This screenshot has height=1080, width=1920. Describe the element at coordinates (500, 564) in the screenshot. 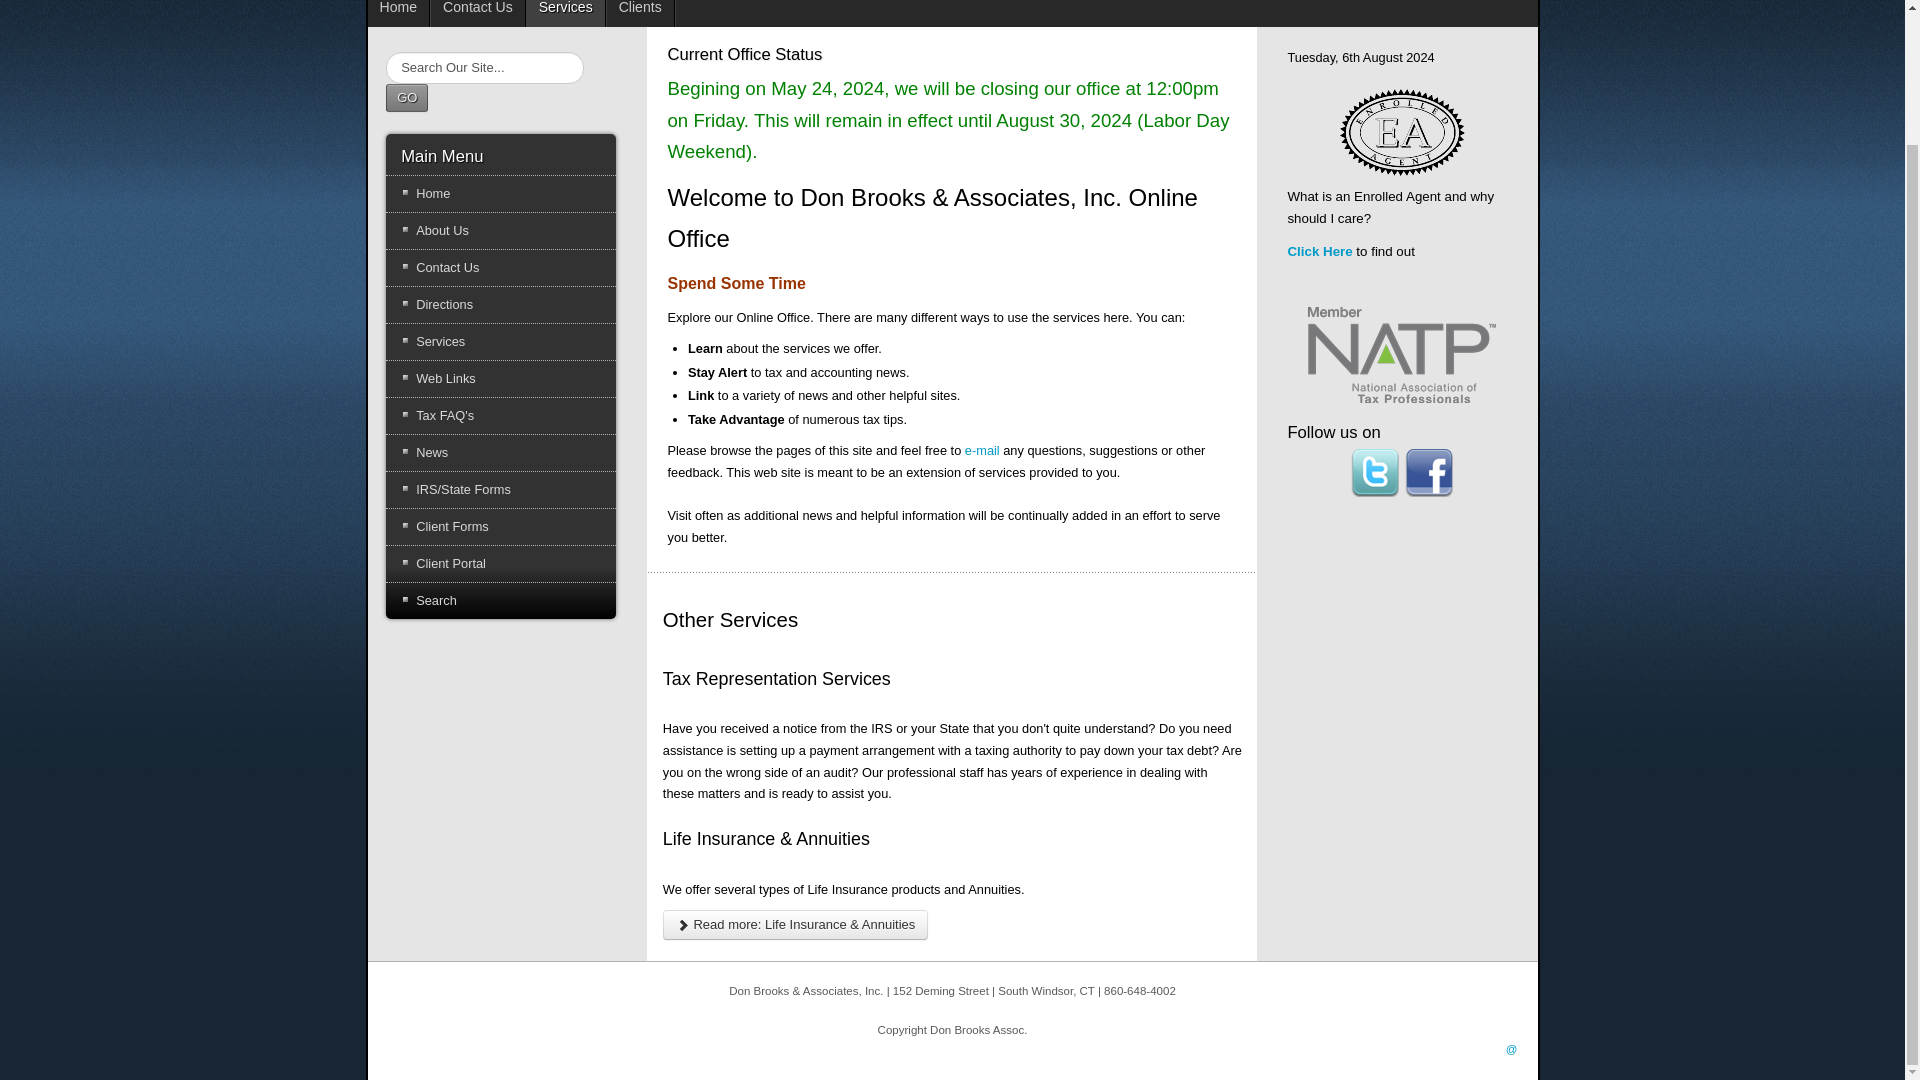

I see `Client Portal` at that location.